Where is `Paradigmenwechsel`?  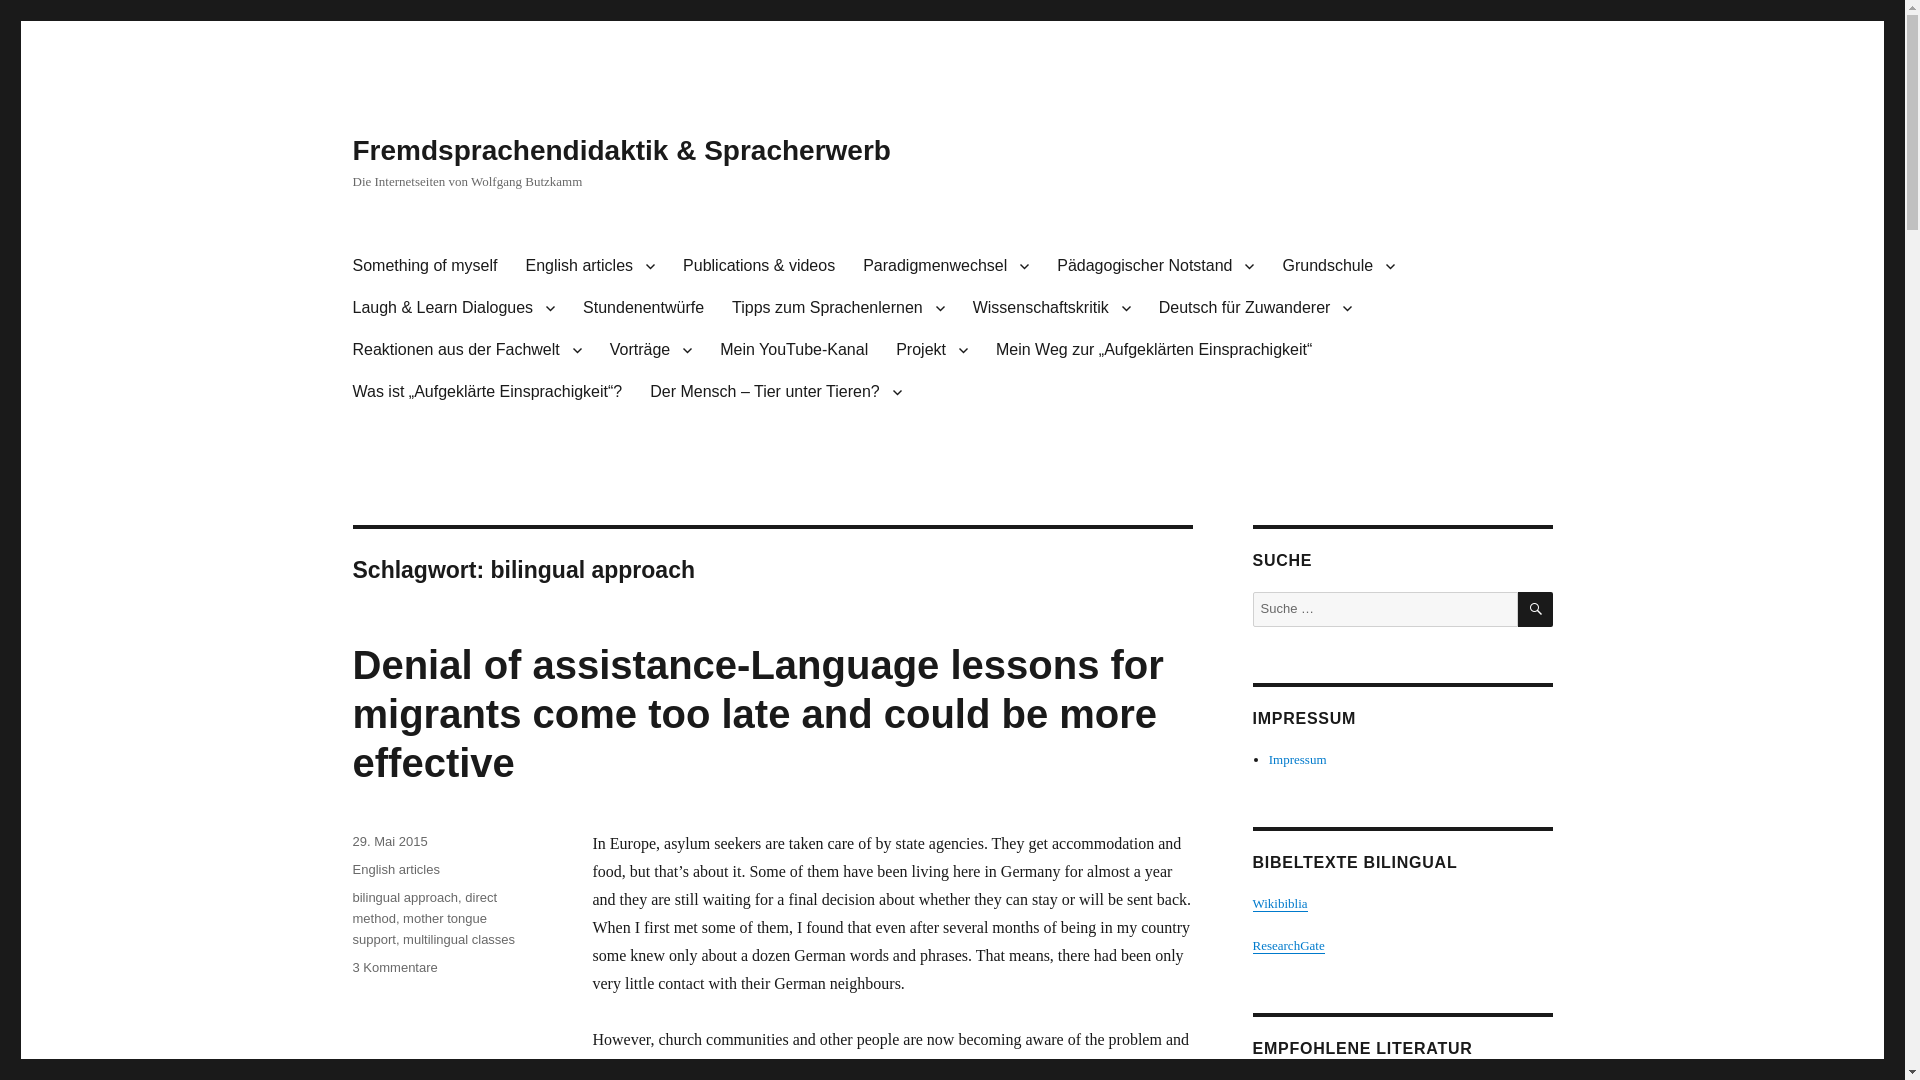
Paradigmenwechsel is located at coordinates (945, 266).